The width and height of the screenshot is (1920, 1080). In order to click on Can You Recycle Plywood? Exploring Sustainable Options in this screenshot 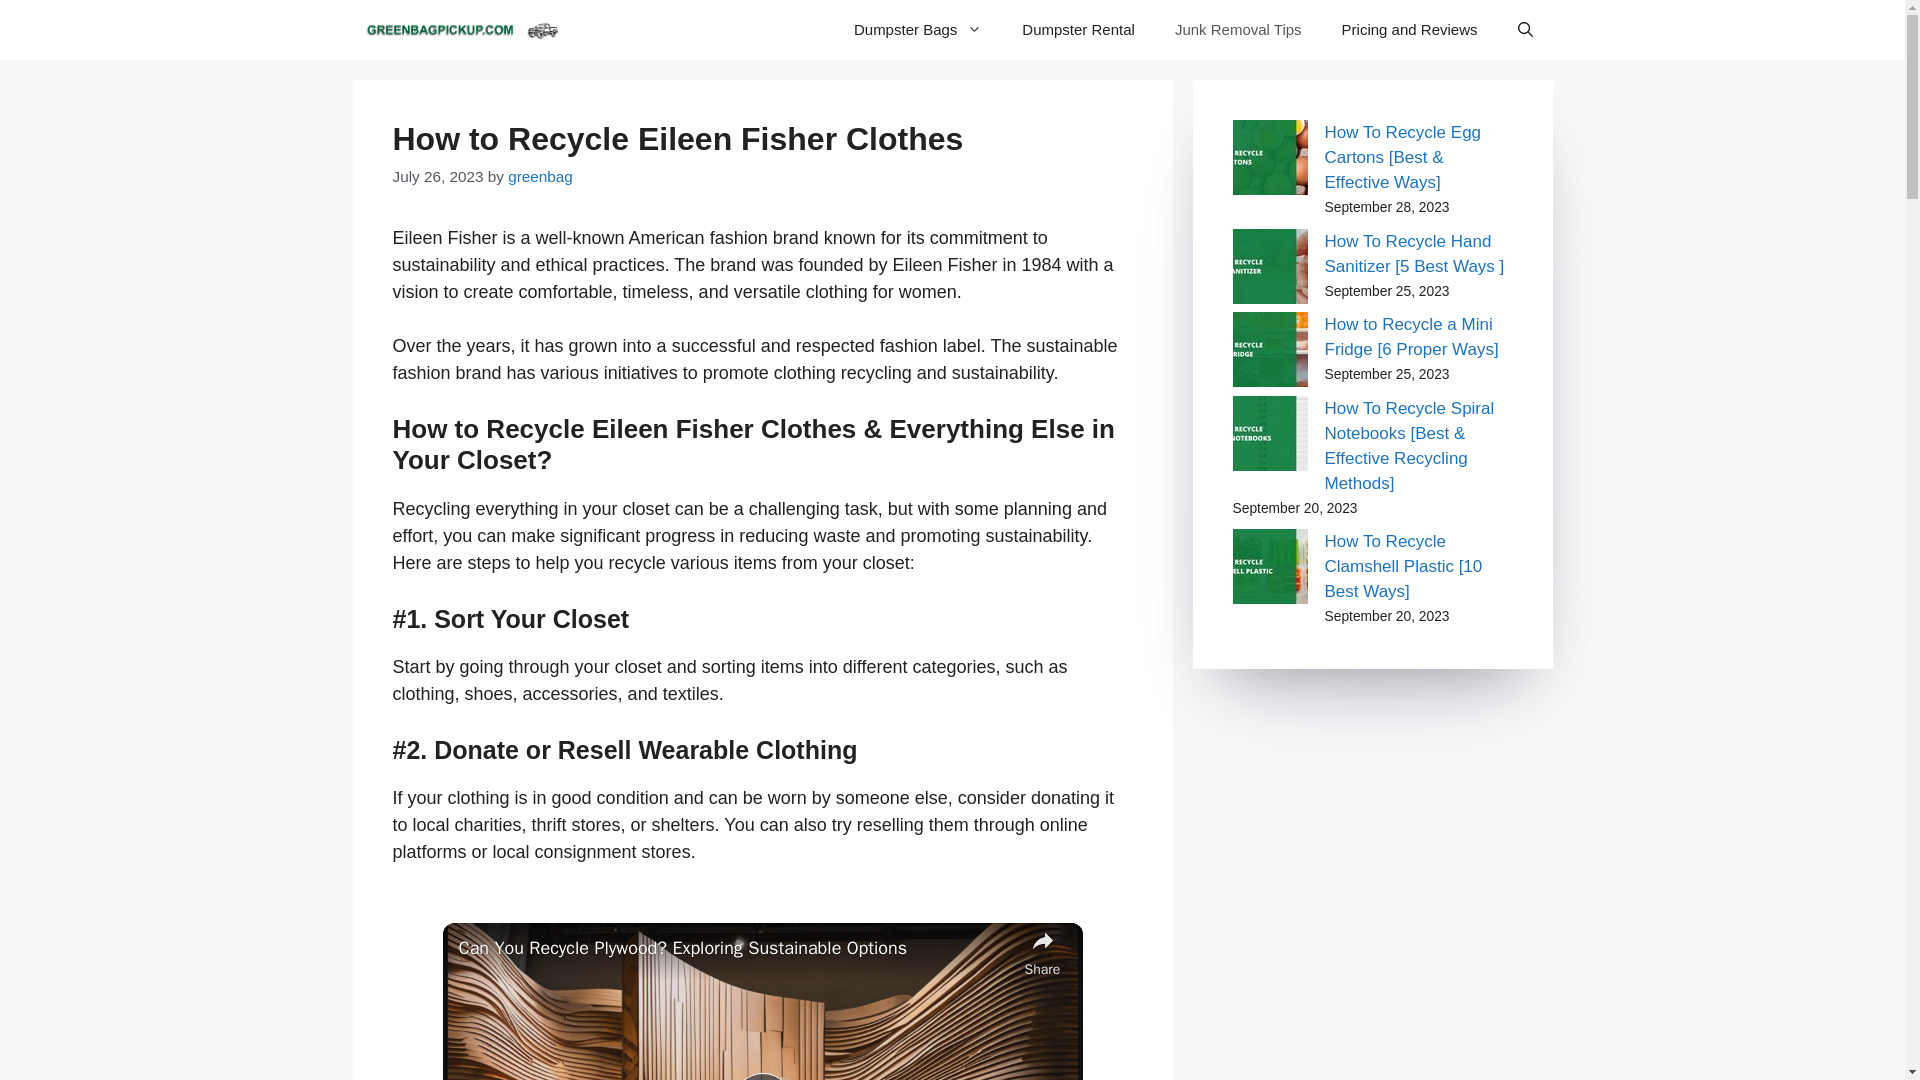, I will do `click(736, 948)`.